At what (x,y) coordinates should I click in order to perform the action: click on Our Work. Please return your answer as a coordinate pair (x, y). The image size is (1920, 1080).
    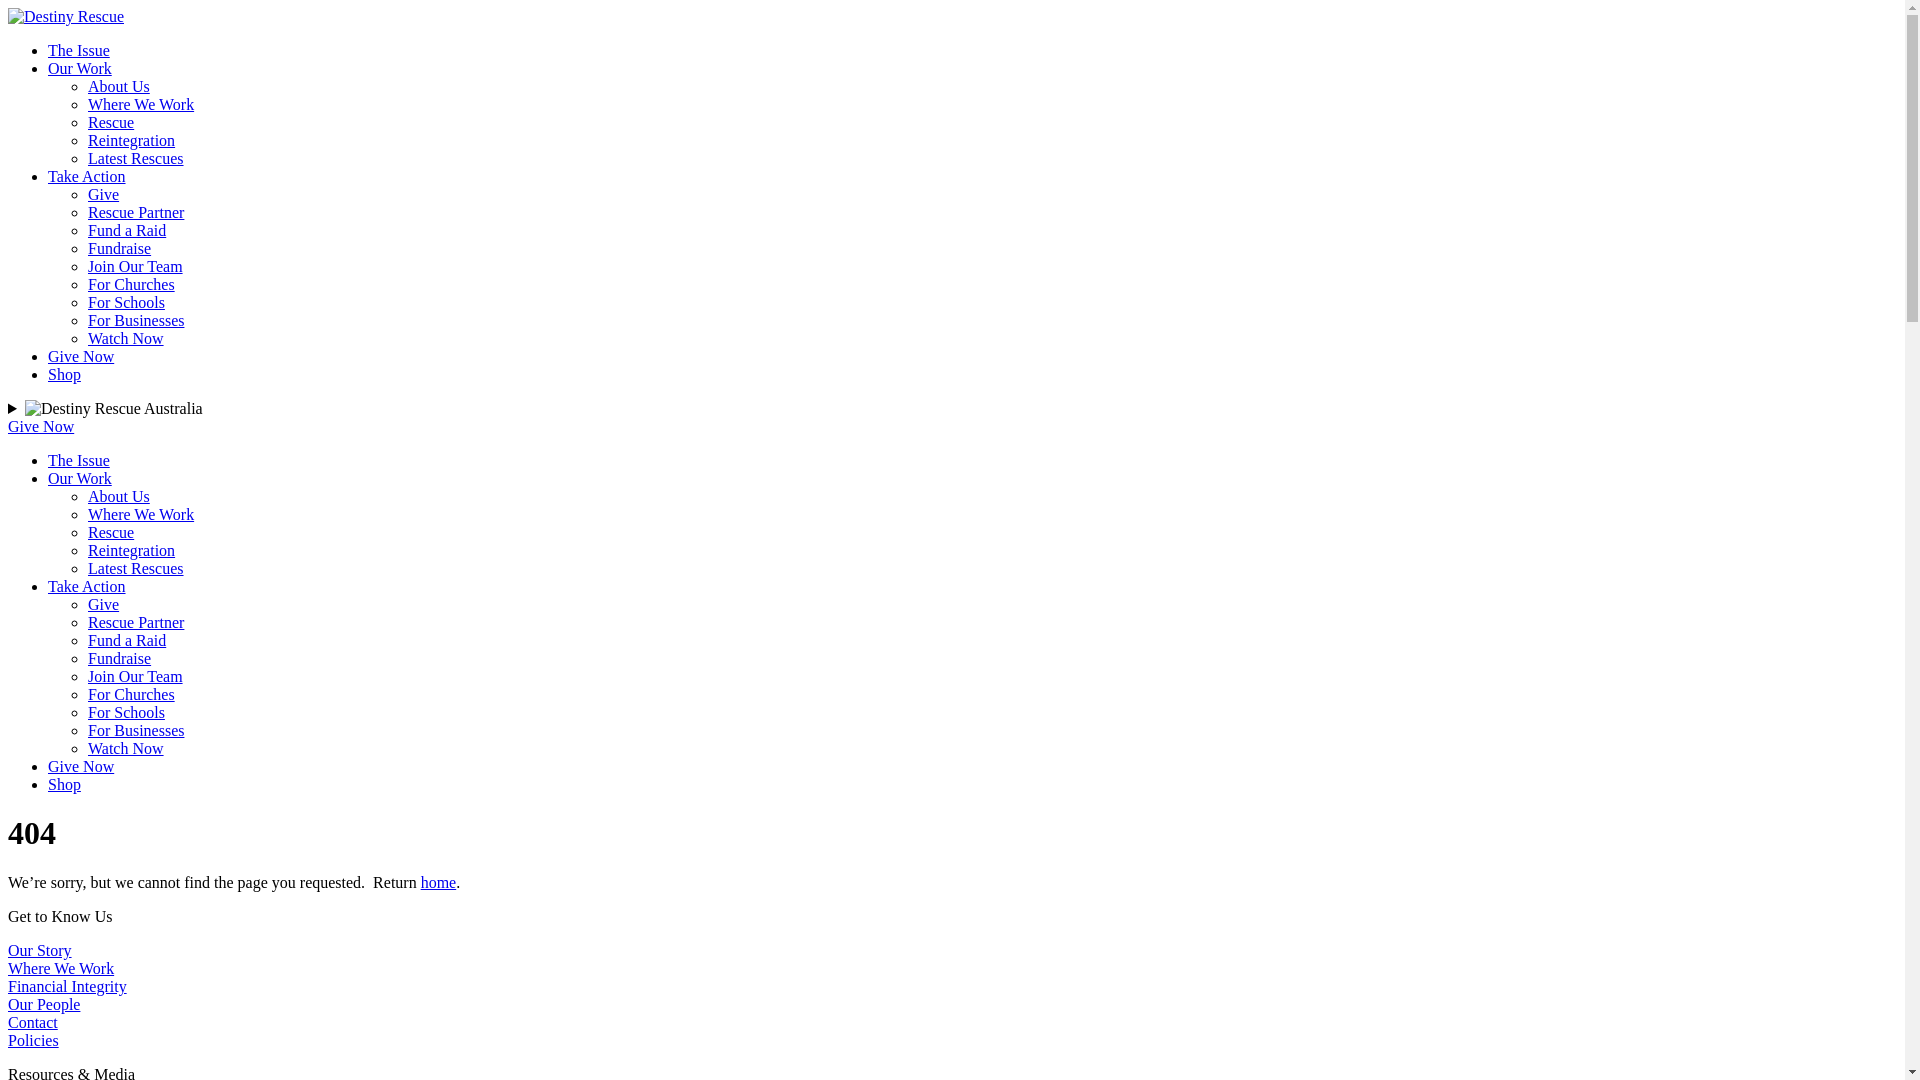
    Looking at the image, I should click on (80, 68).